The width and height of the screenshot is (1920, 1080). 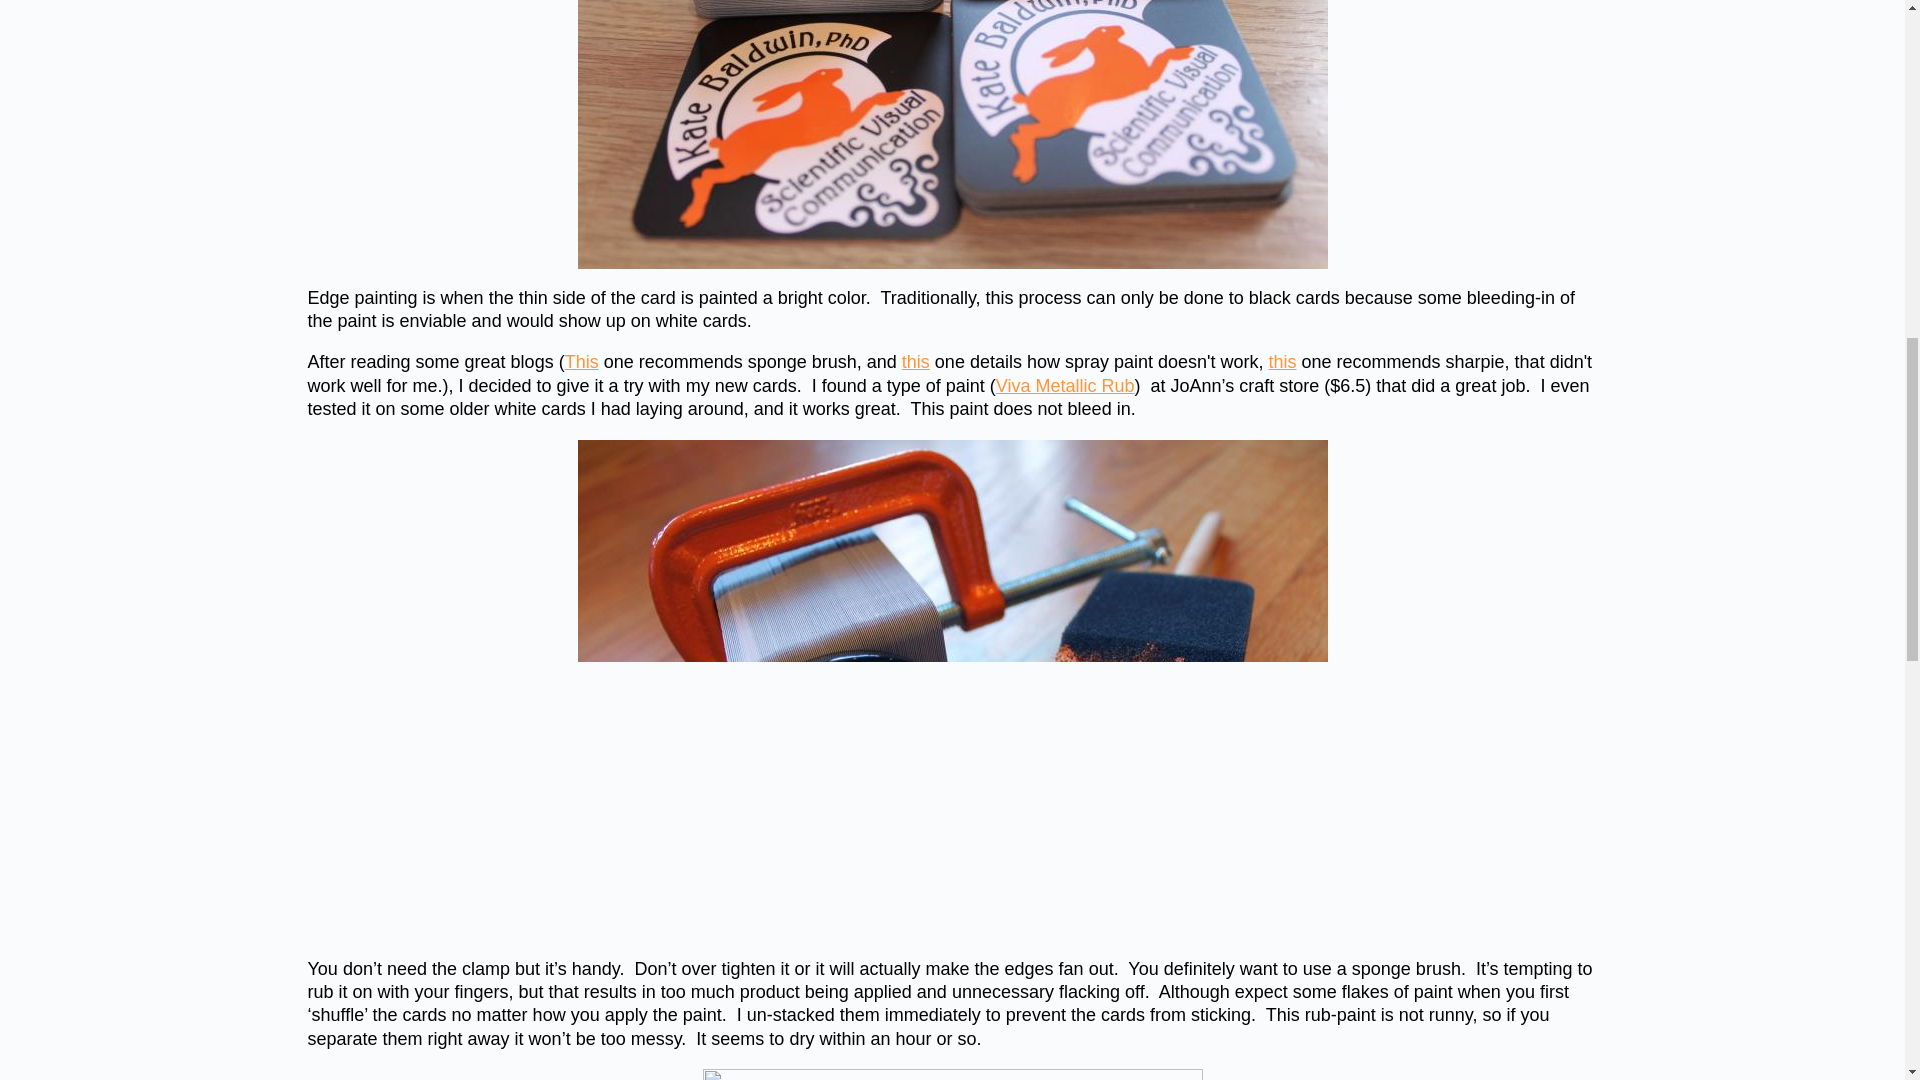 I want to click on this, so click(x=1282, y=362).